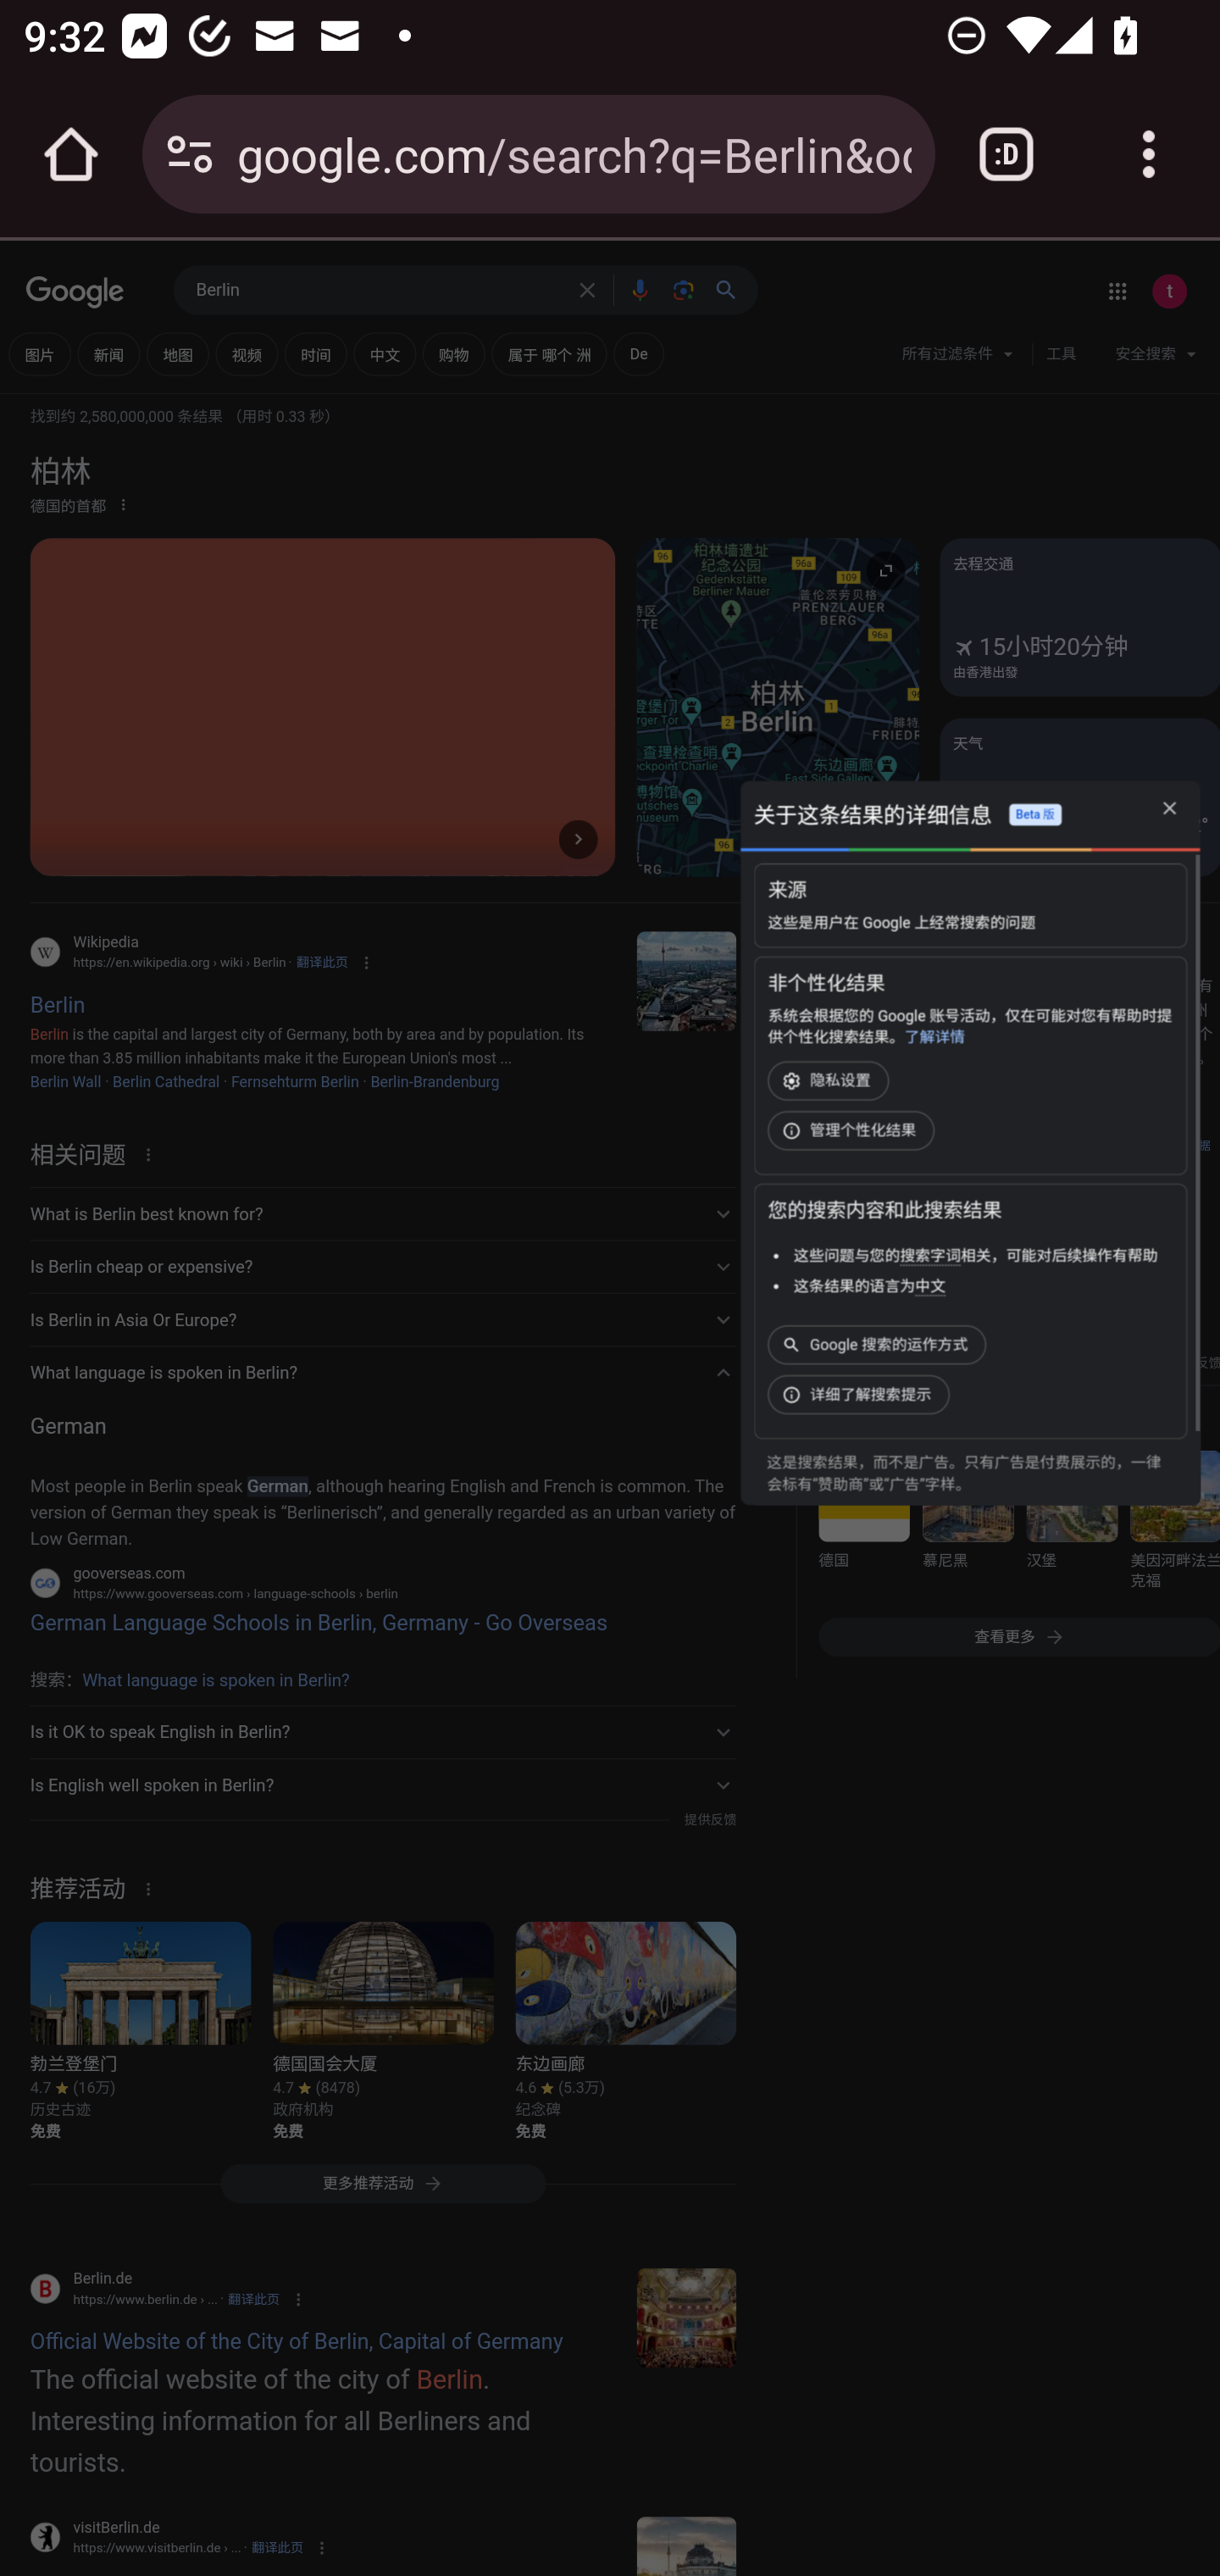  What do you see at coordinates (974, 1256) in the screenshot?
I see `这些问题与您的搜索字词相关，可能对后续操作有帮助` at bounding box center [974, 1256].